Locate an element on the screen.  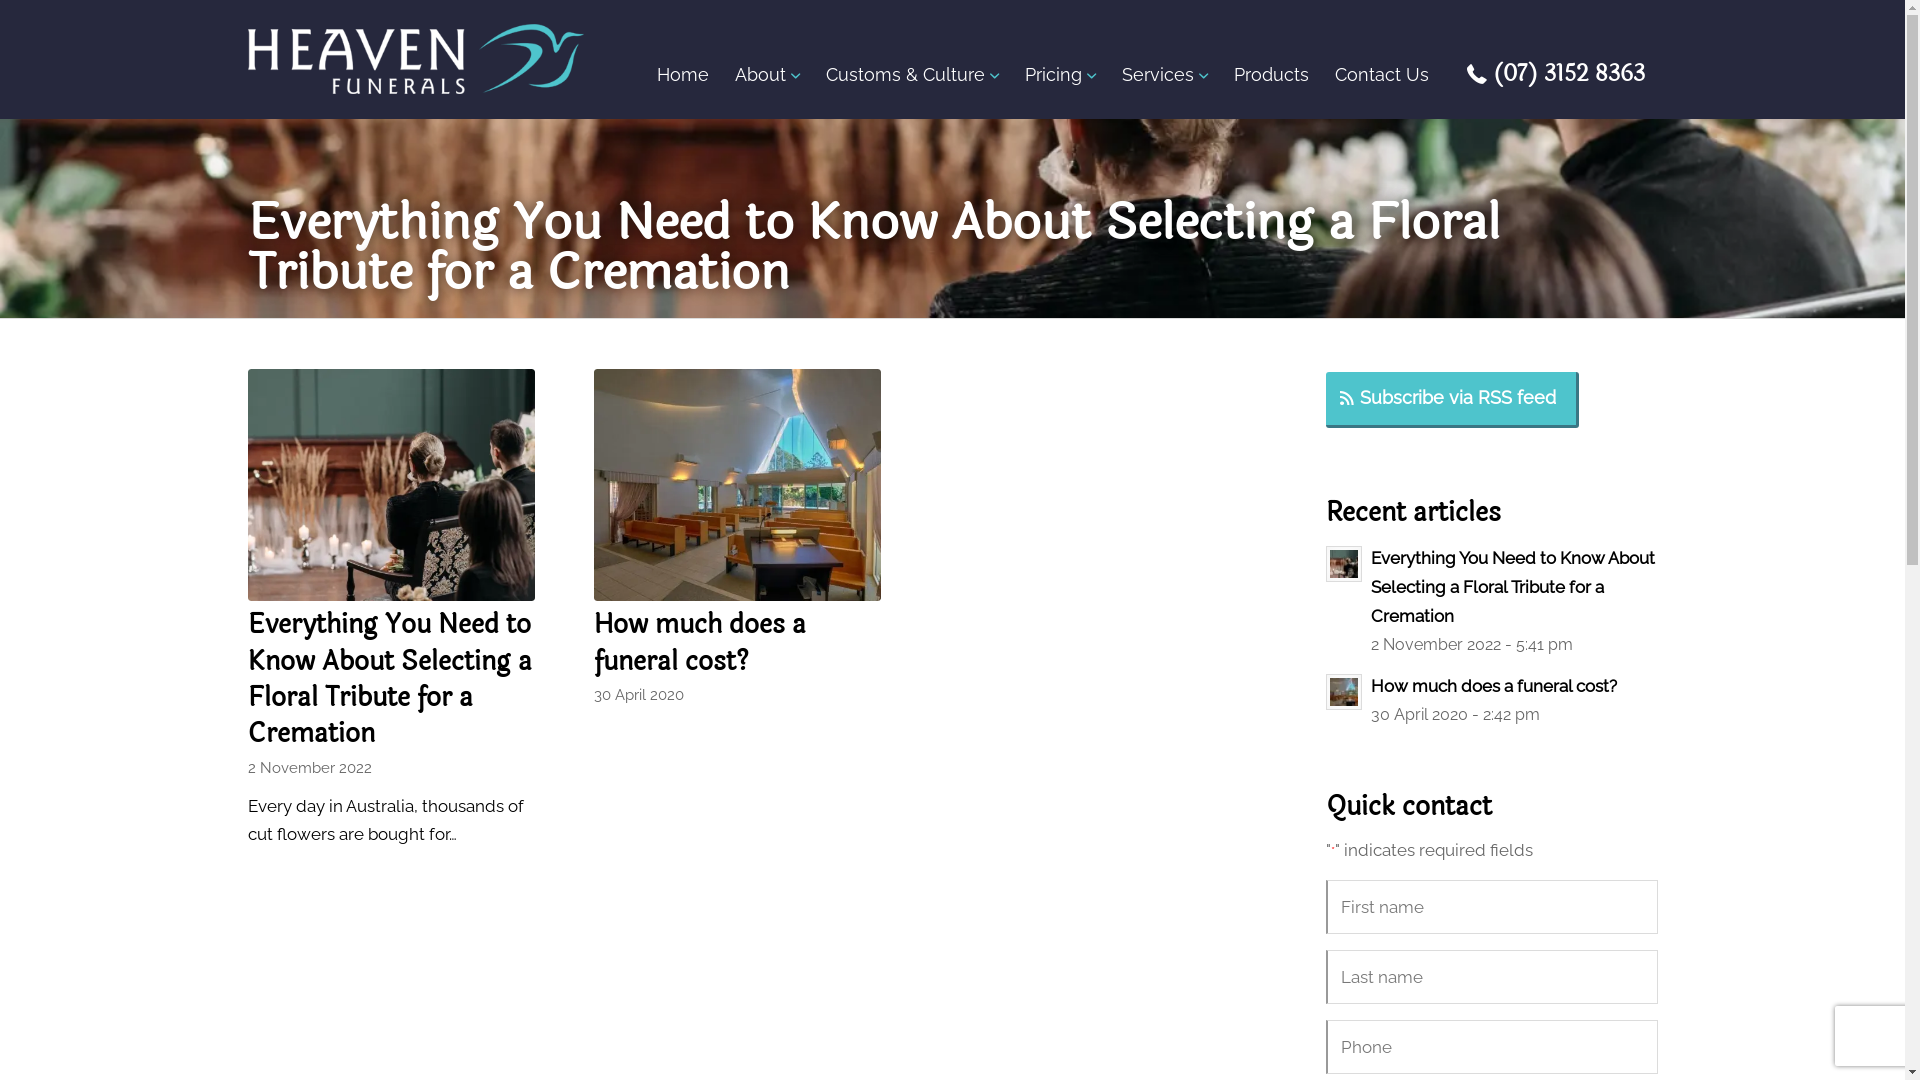
Services is located at coordinates (1164, 74).